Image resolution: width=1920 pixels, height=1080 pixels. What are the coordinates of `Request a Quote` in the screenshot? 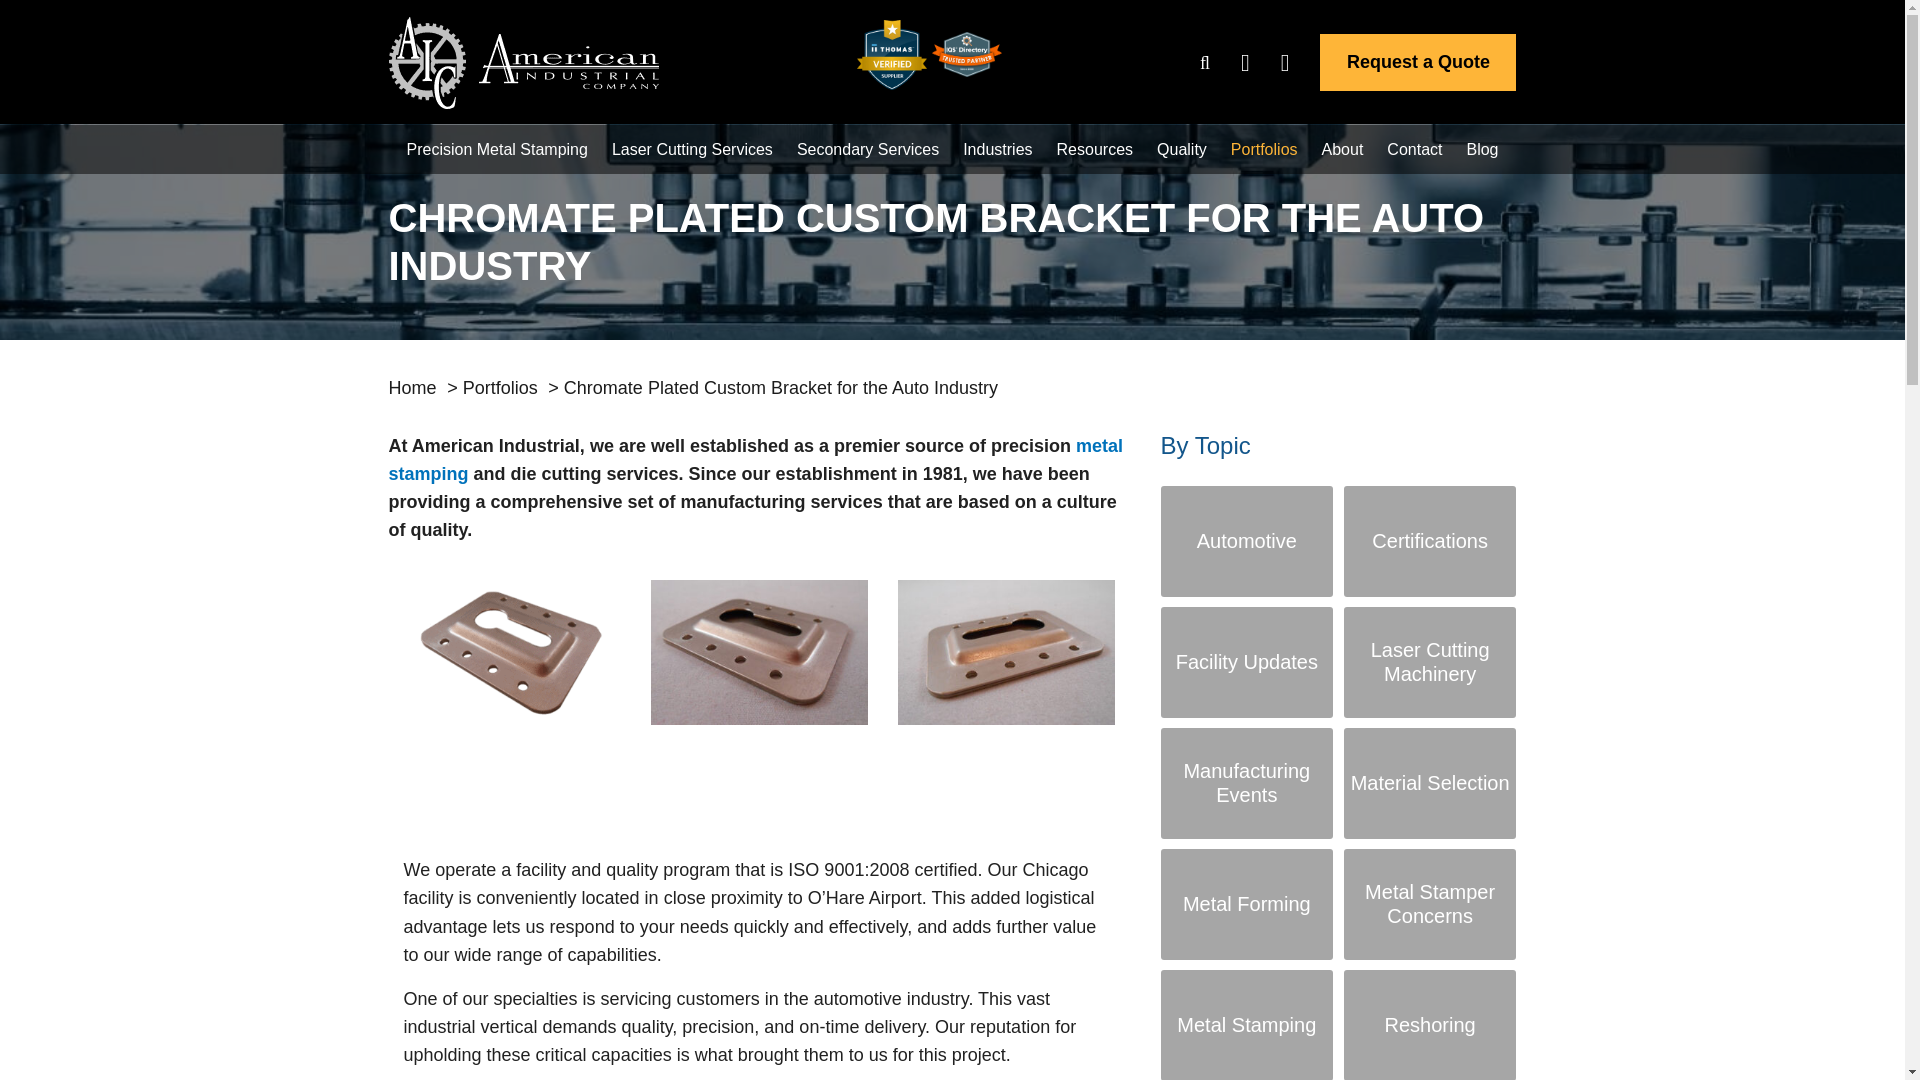 It's located at (1418, 62).